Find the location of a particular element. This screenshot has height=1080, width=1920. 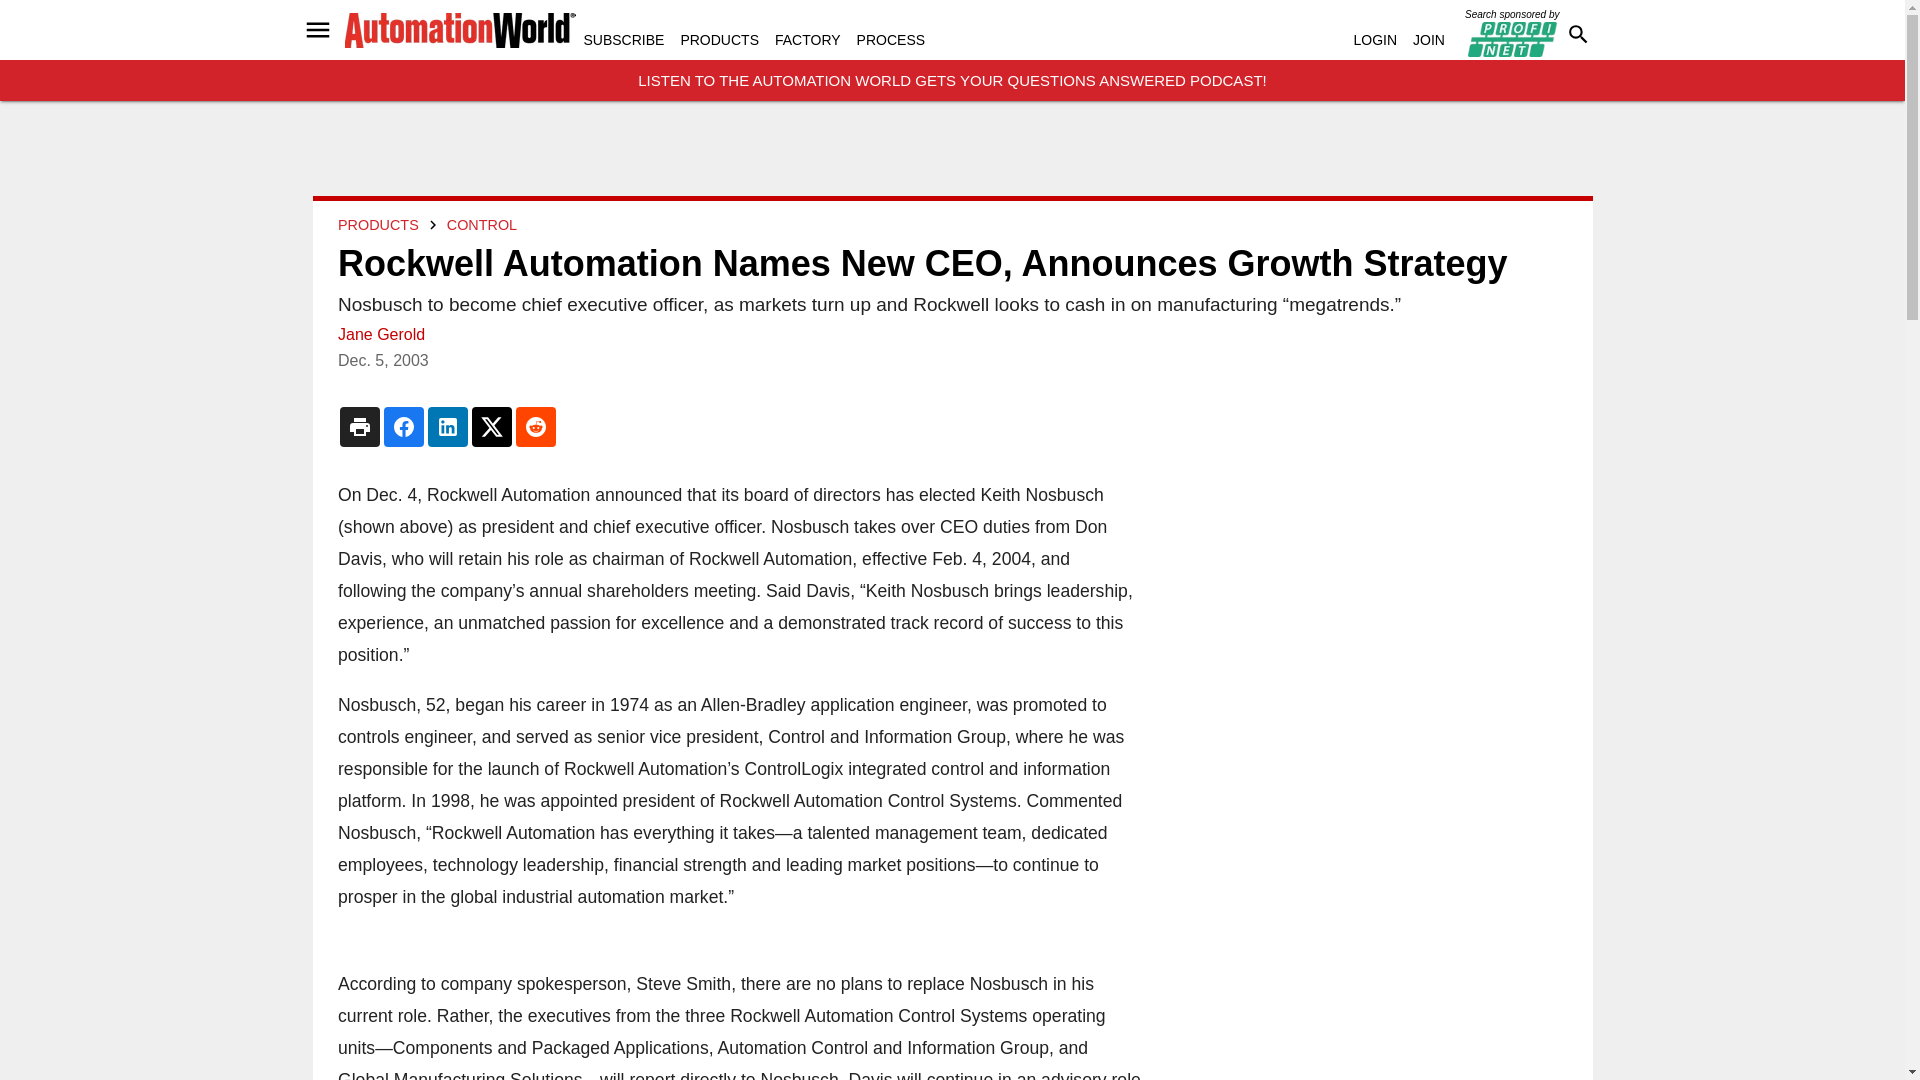

PRODUCTS is located at coordinates (378, 225).